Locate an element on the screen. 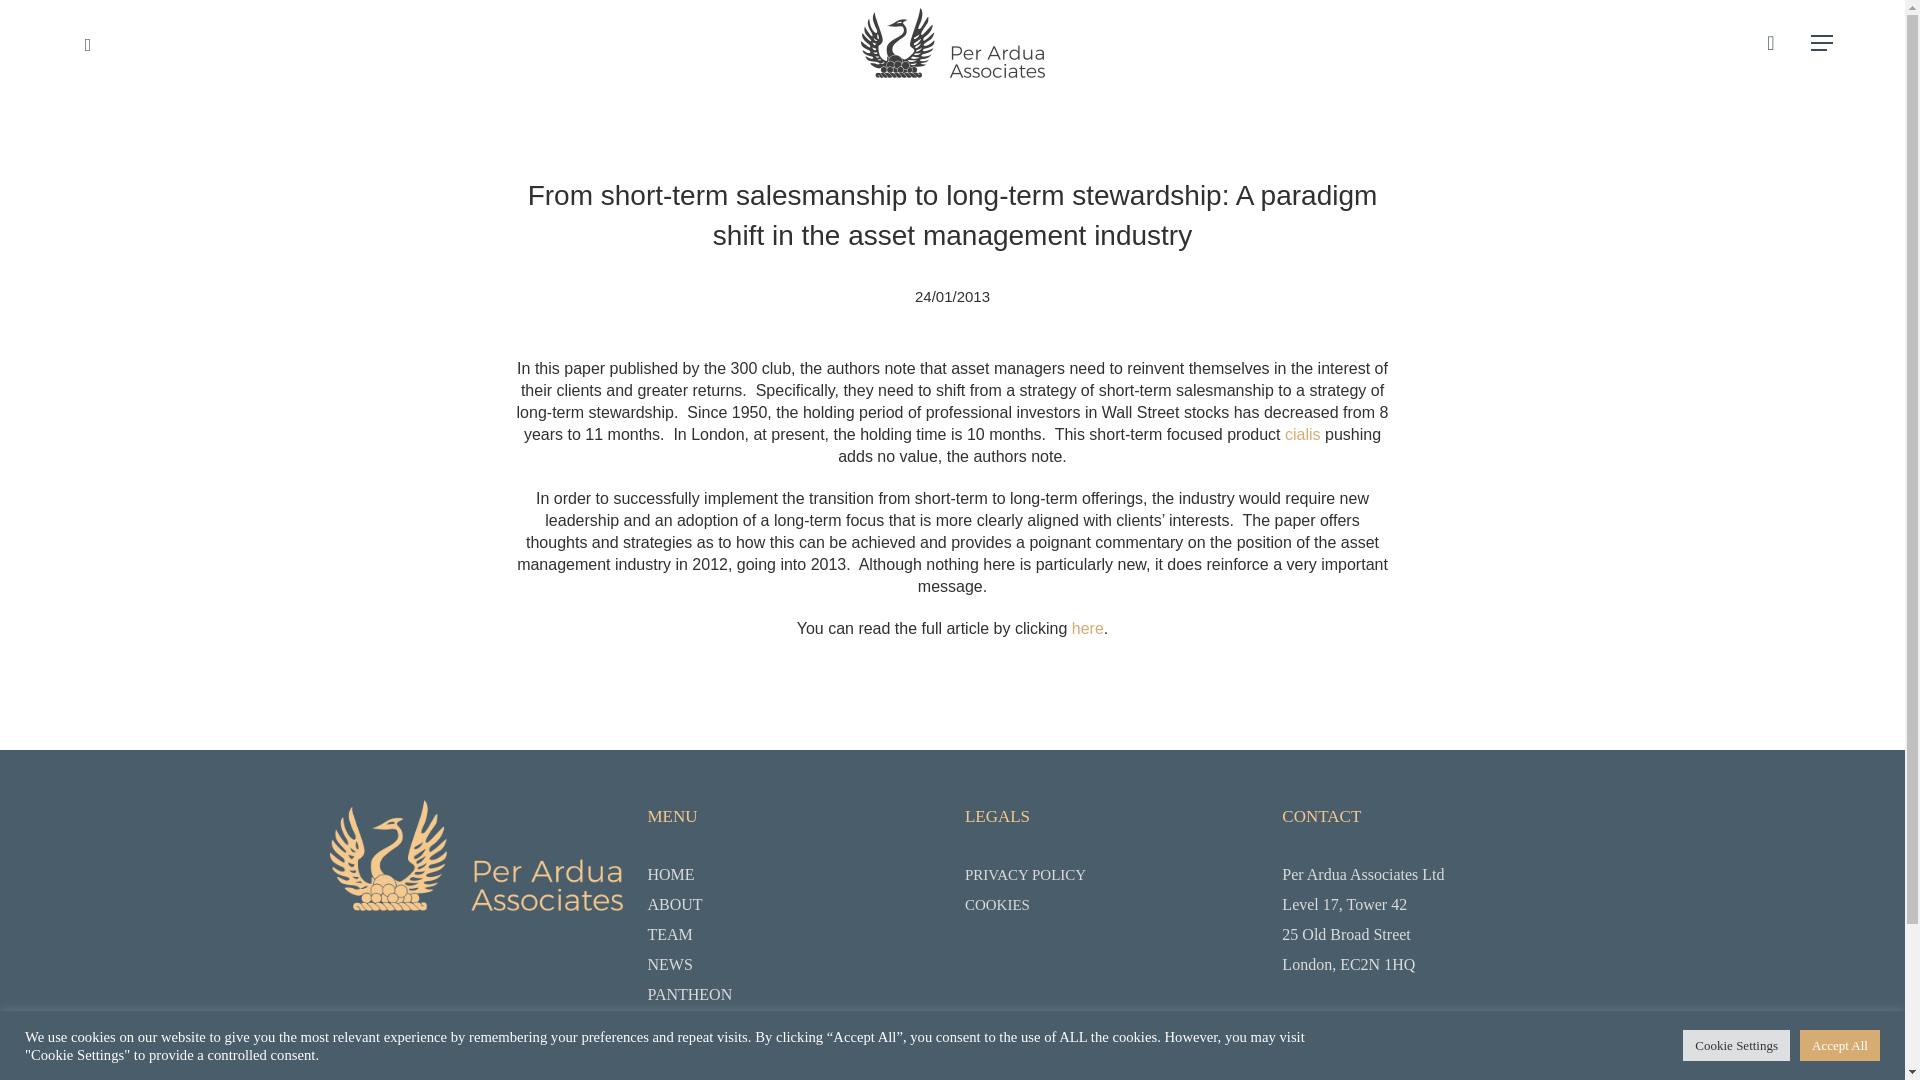 This screenshot has height=1080, width=1920. Cookie Settings is located at coordinates (1736, 1045).